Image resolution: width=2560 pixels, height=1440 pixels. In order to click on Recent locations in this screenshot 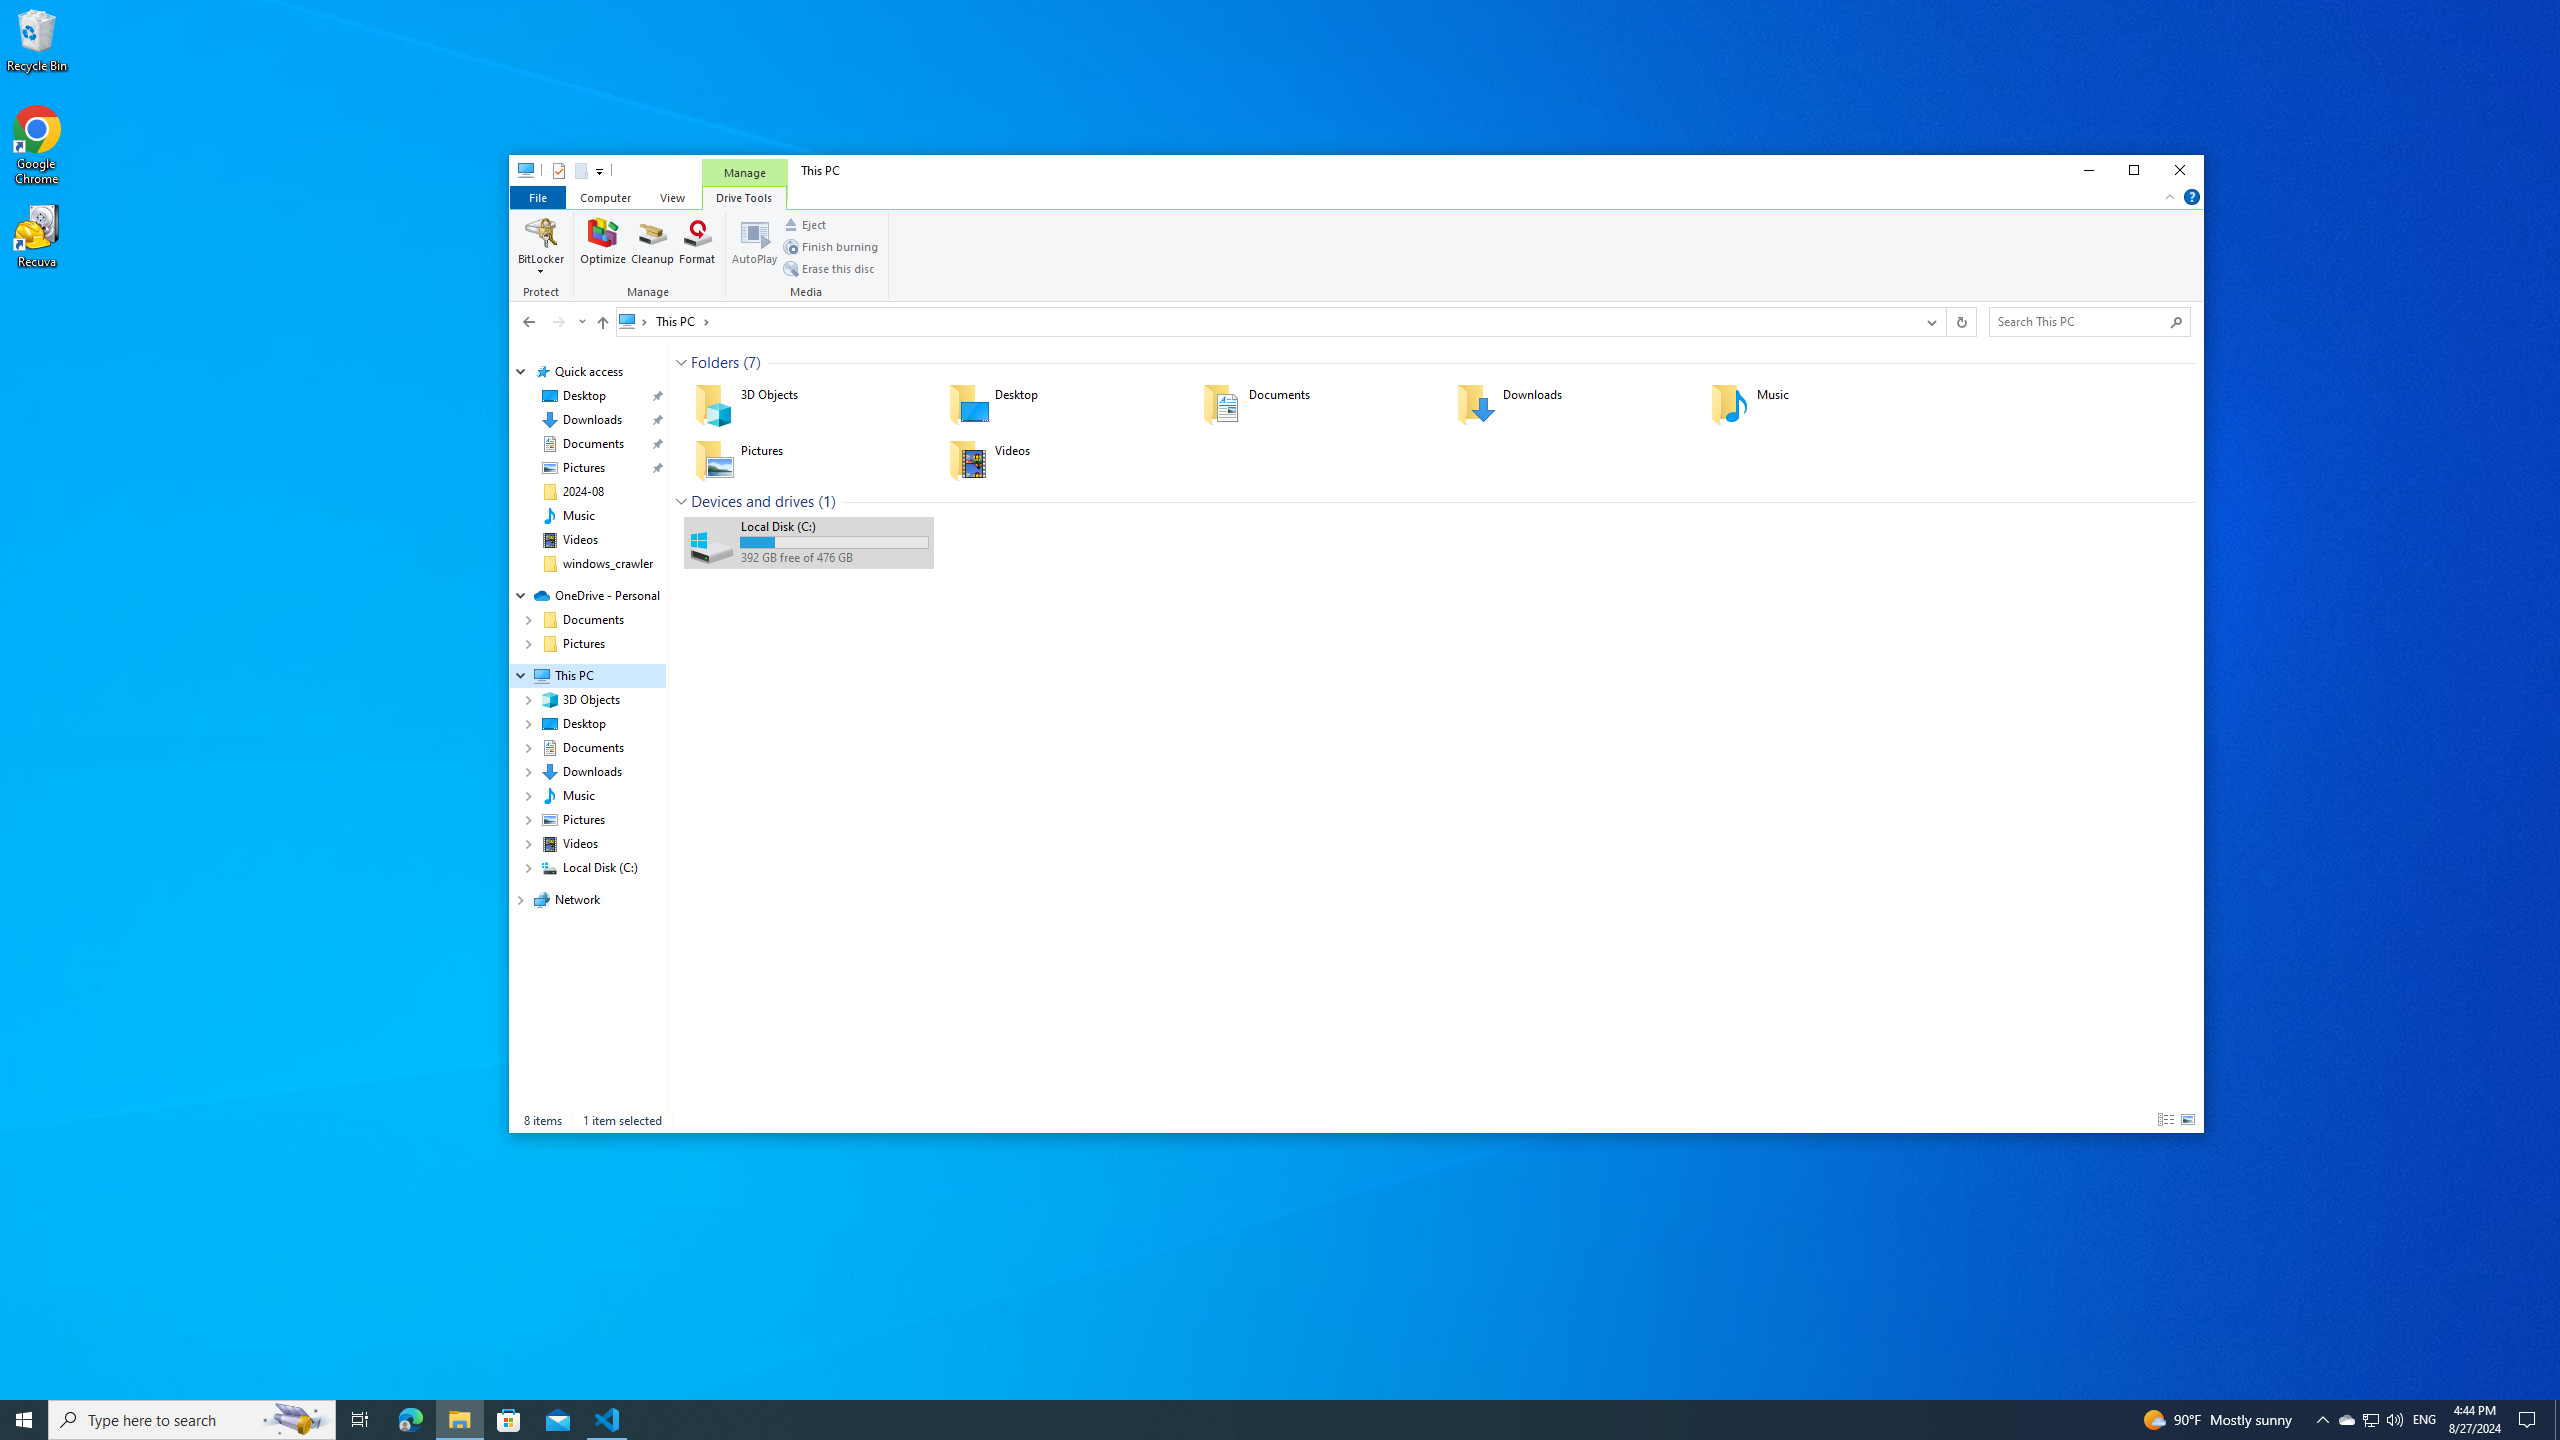, I will do `click(580, 321)`.